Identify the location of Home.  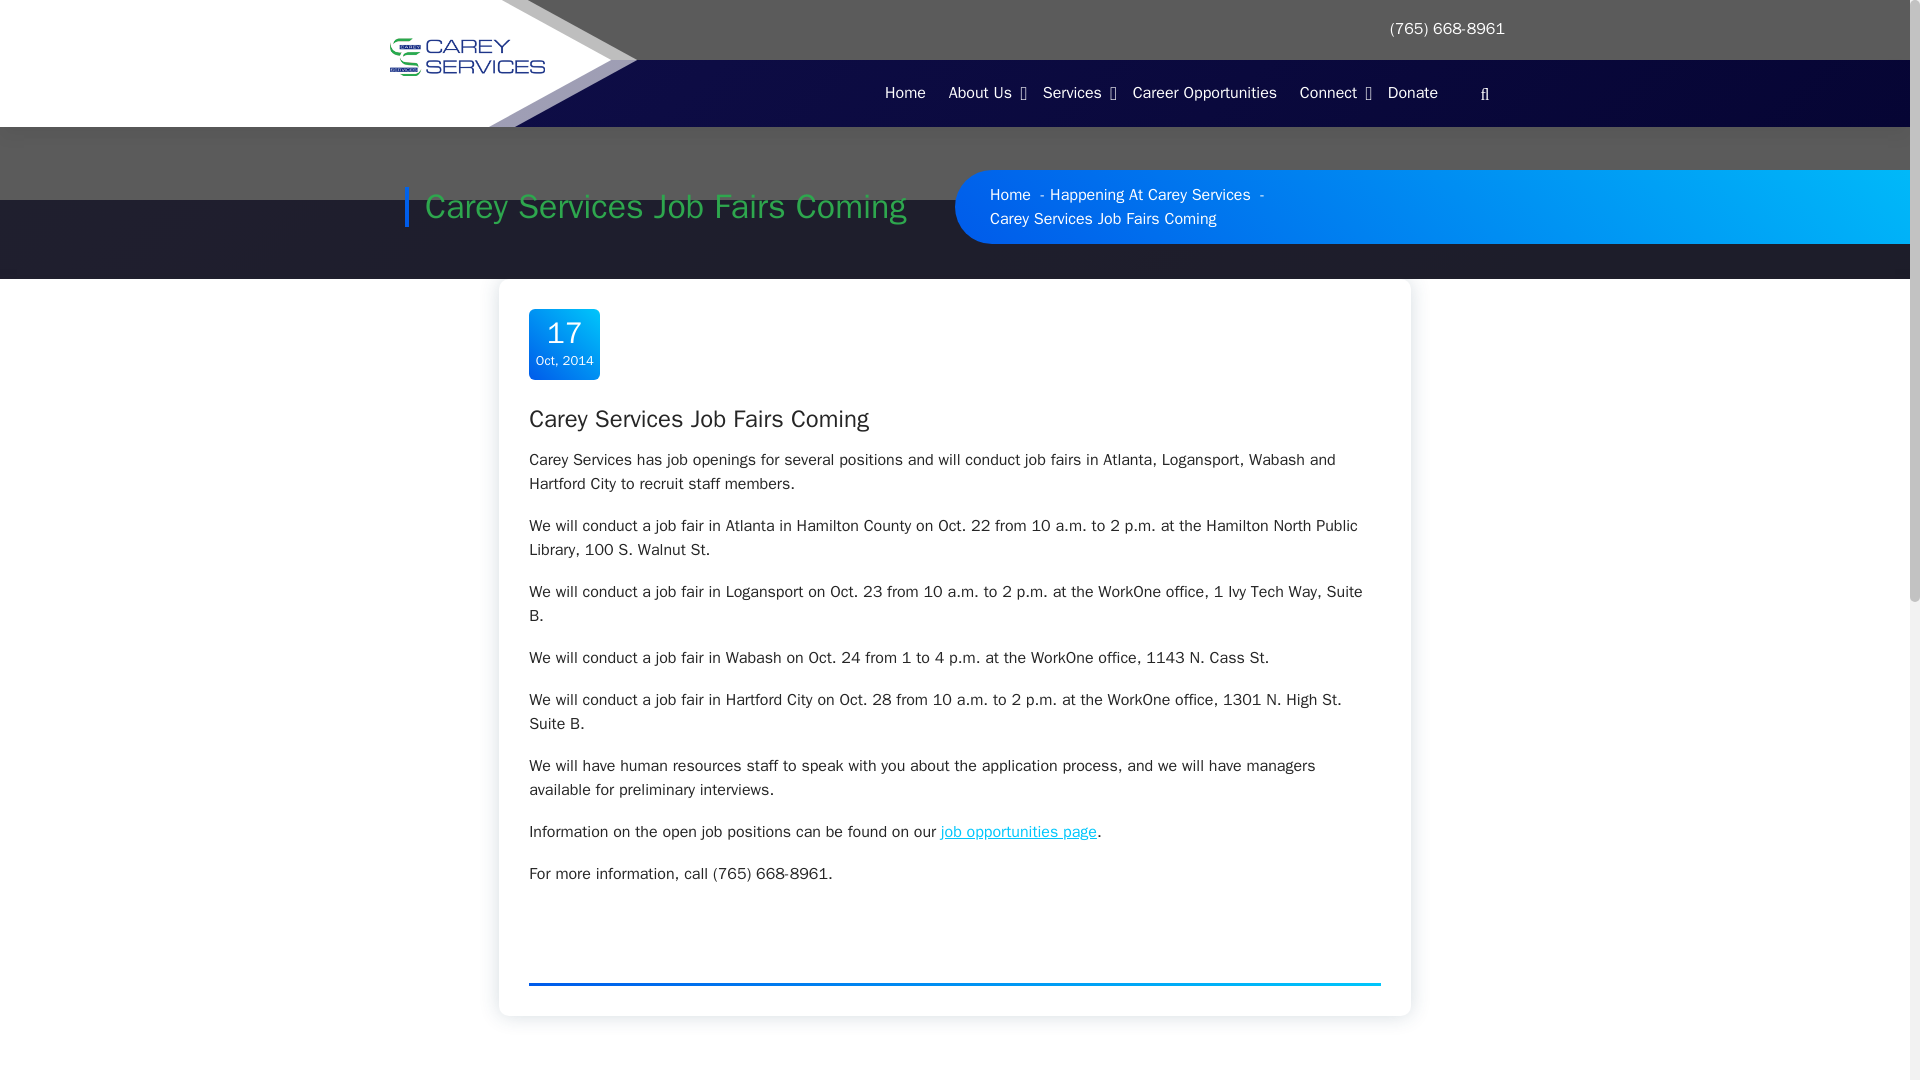
(906, 94).